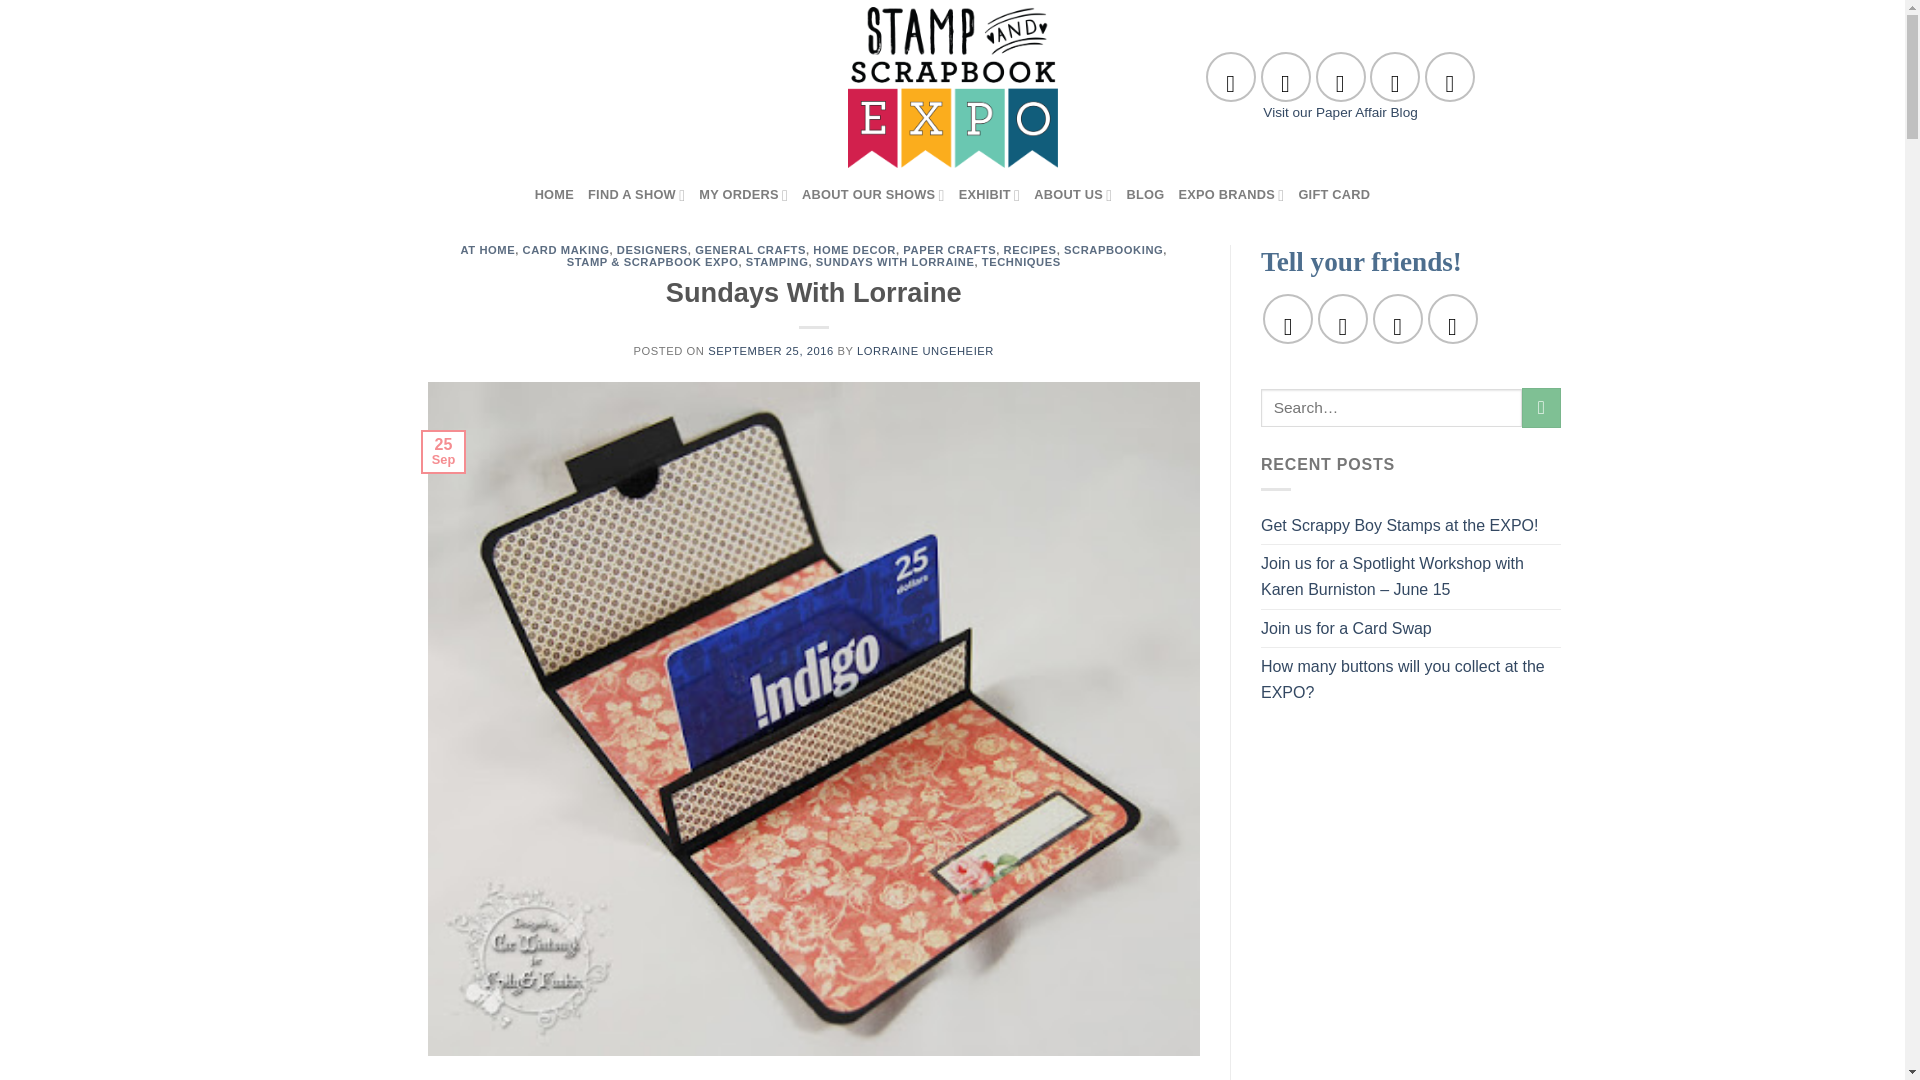  What do you see at coordinates (636, 194) in the screenshot?
I see `FIND A SHOW` at bounding box center [636, 194].